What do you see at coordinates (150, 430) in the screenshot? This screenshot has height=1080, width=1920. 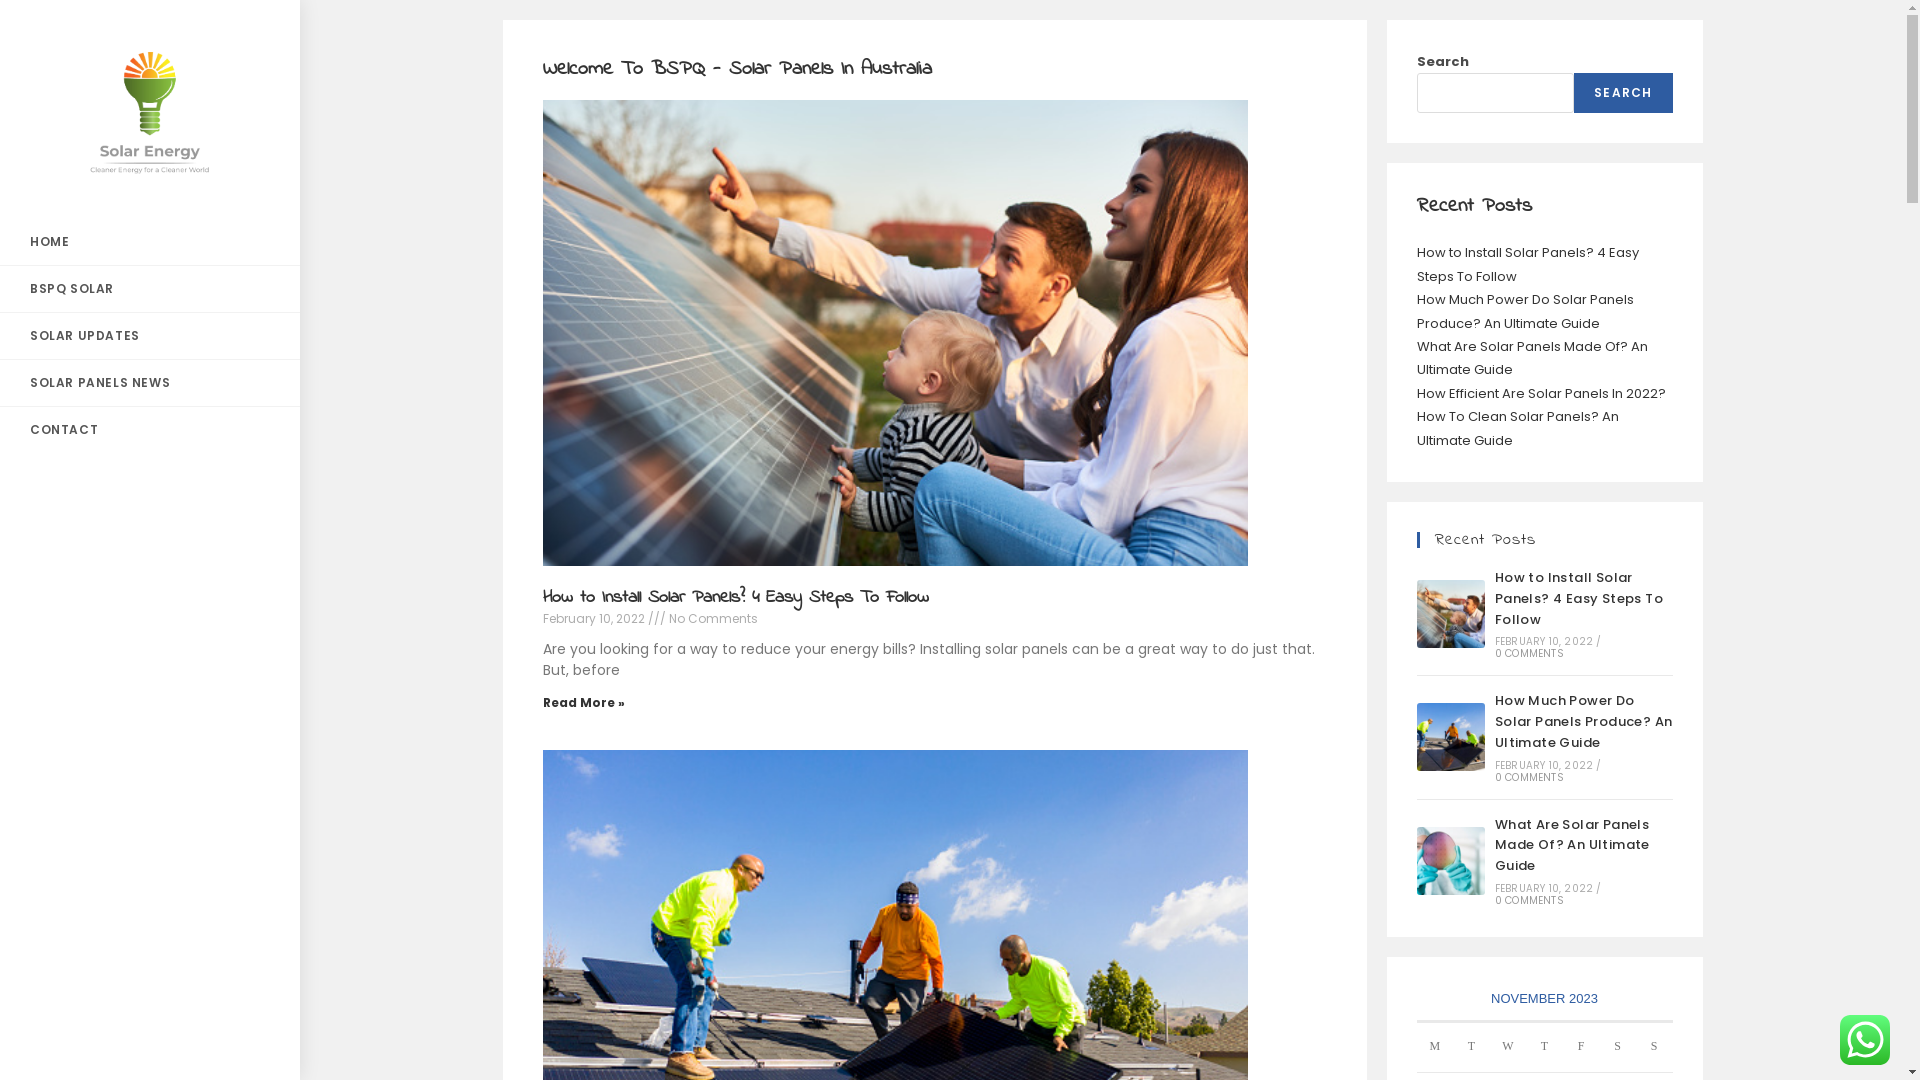 I see `CONTACT` at bounding box center [150, 430].